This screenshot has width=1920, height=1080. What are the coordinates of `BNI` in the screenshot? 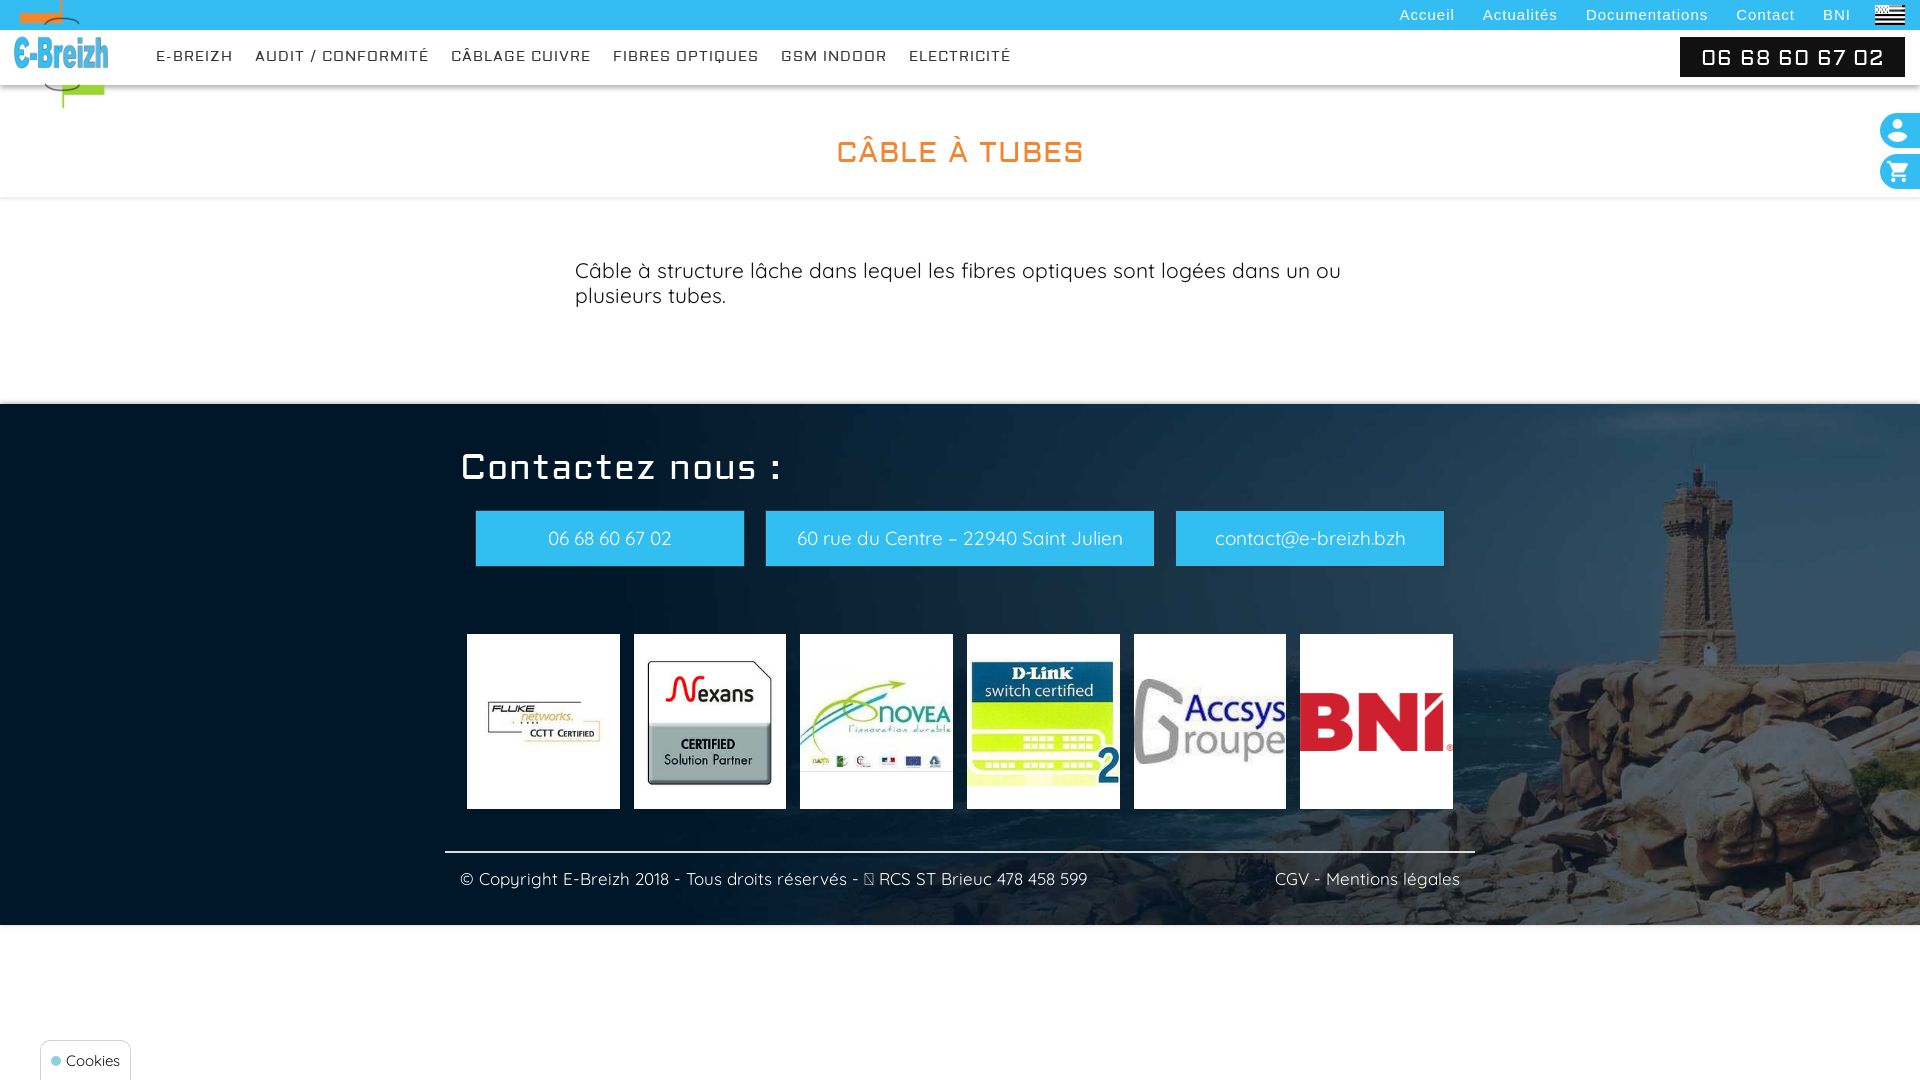 It's located at (1837, 15).